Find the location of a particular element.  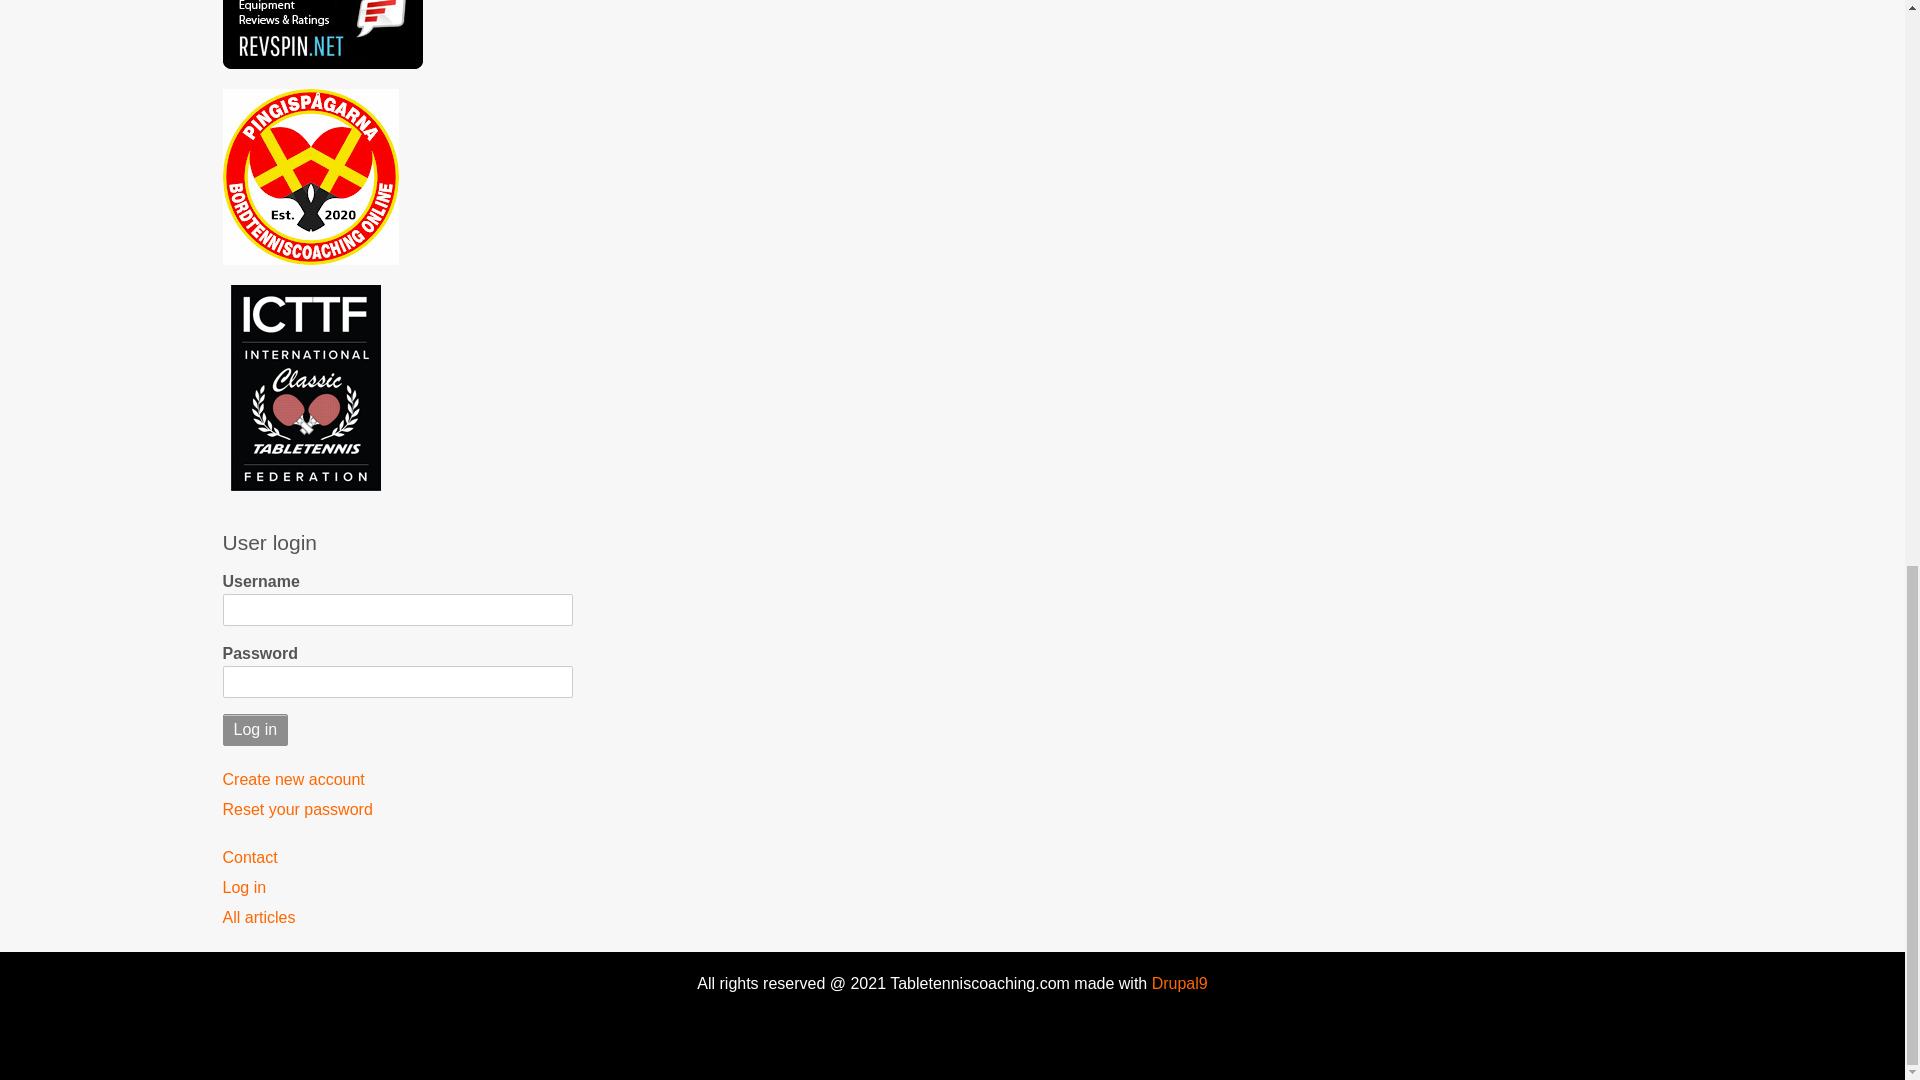

All articles is located at coordinates (397, 918).